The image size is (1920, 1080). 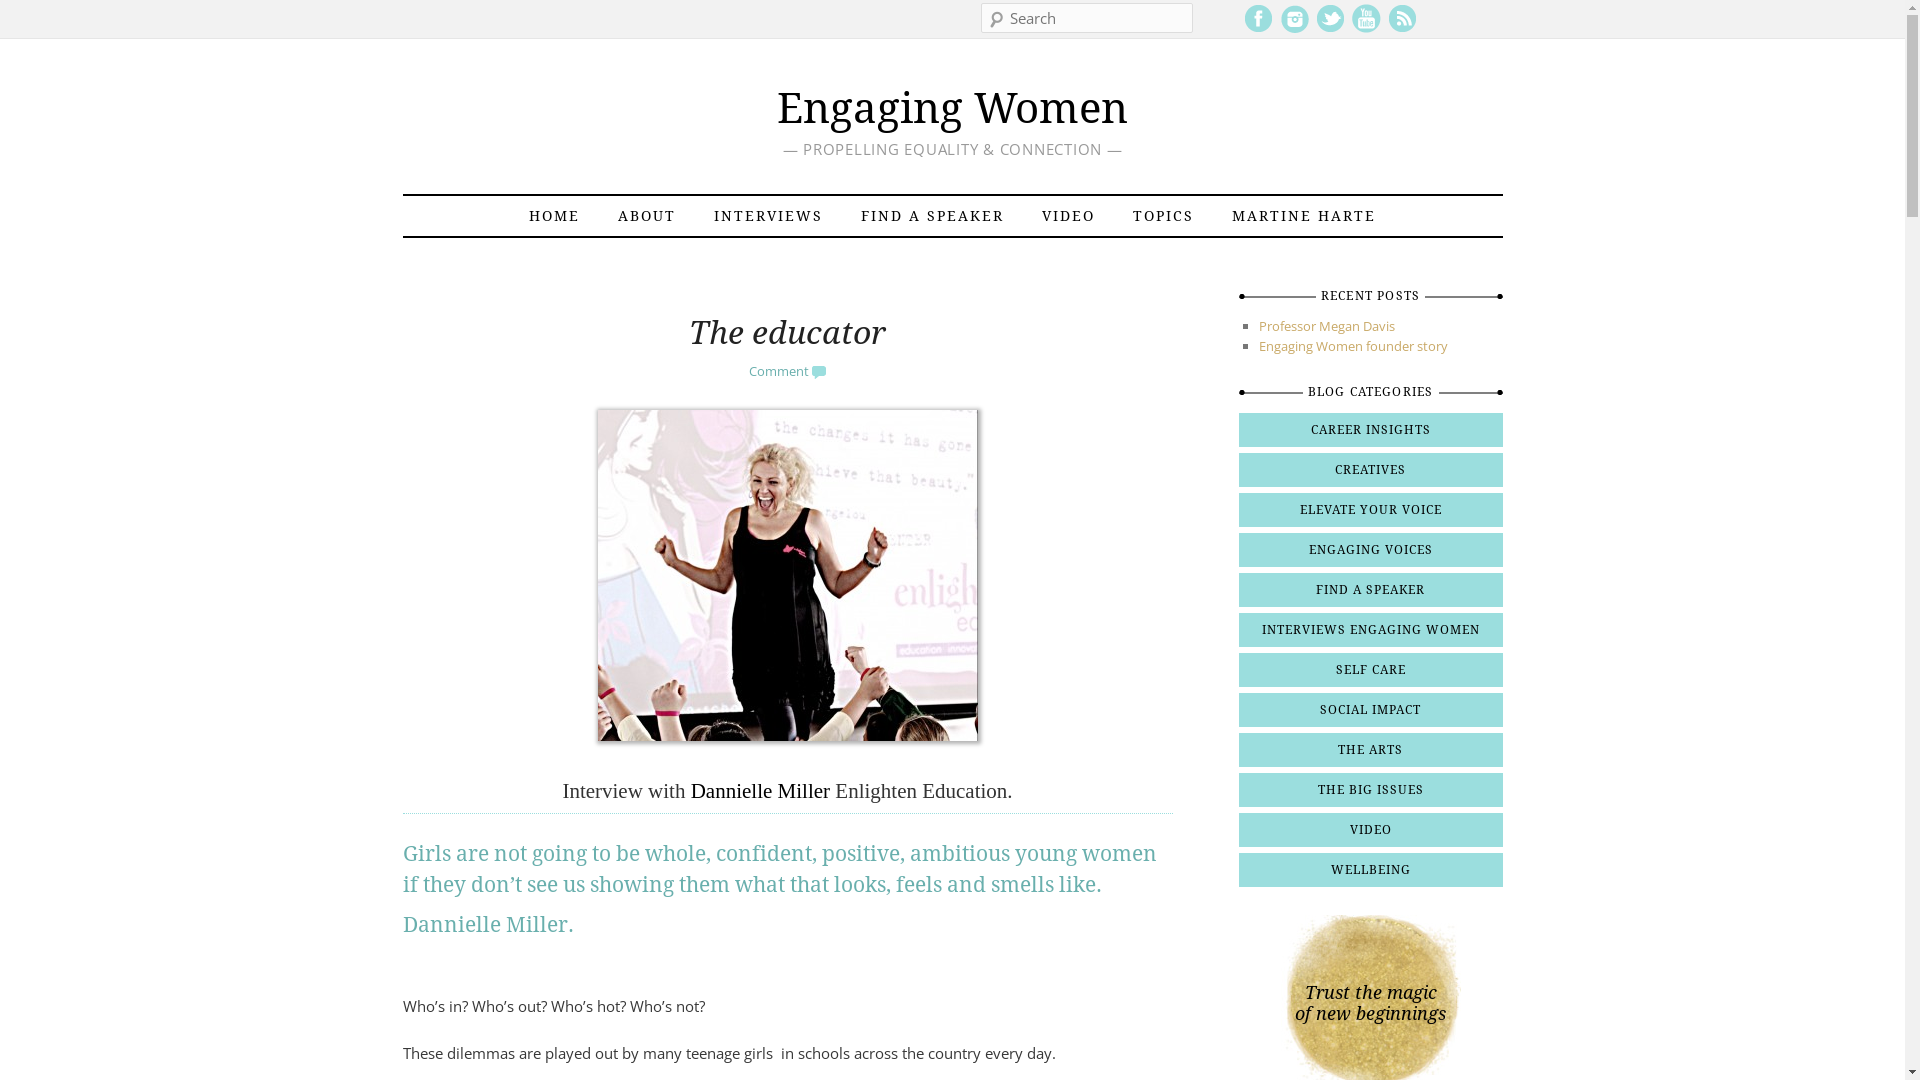 I want to click on HOME, so click(x=554, y=216).